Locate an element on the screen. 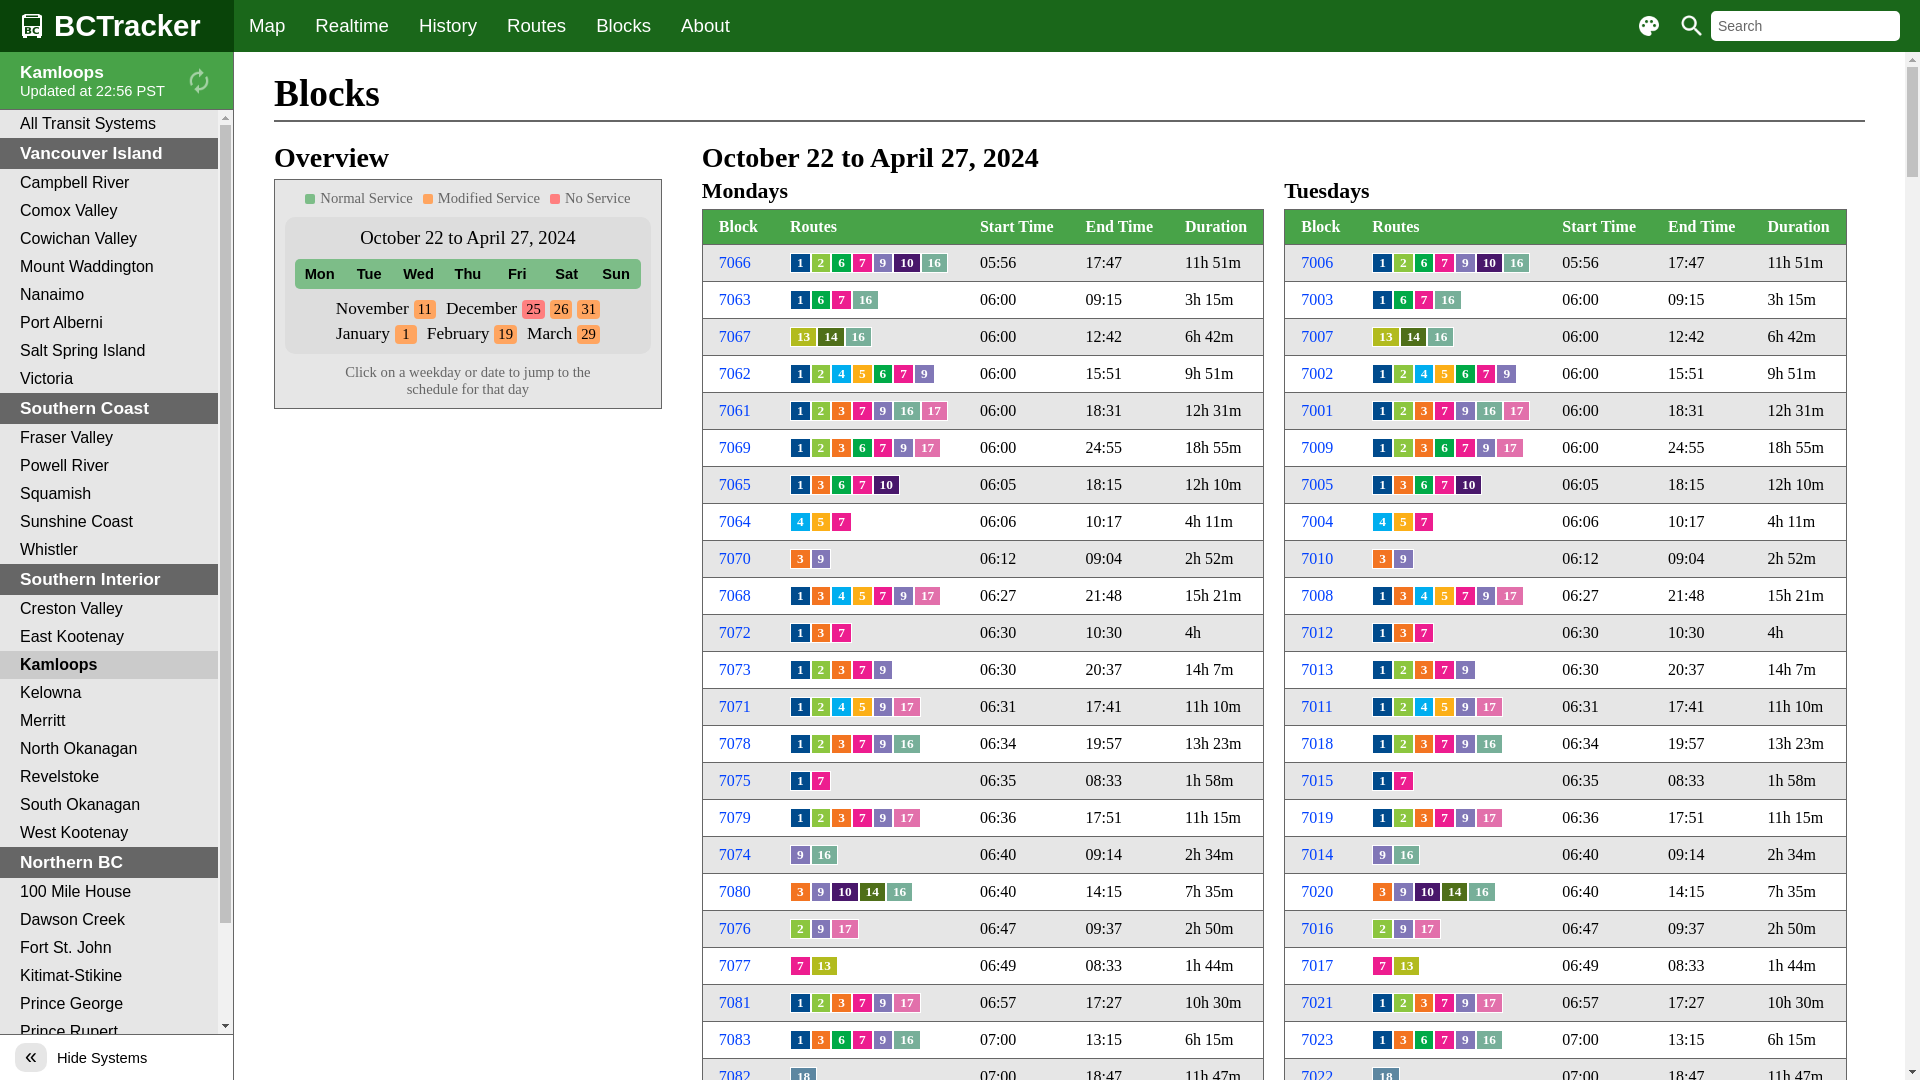 This screenshot has width=1920, height=1080. Thu is located at coordinates (467, 274).